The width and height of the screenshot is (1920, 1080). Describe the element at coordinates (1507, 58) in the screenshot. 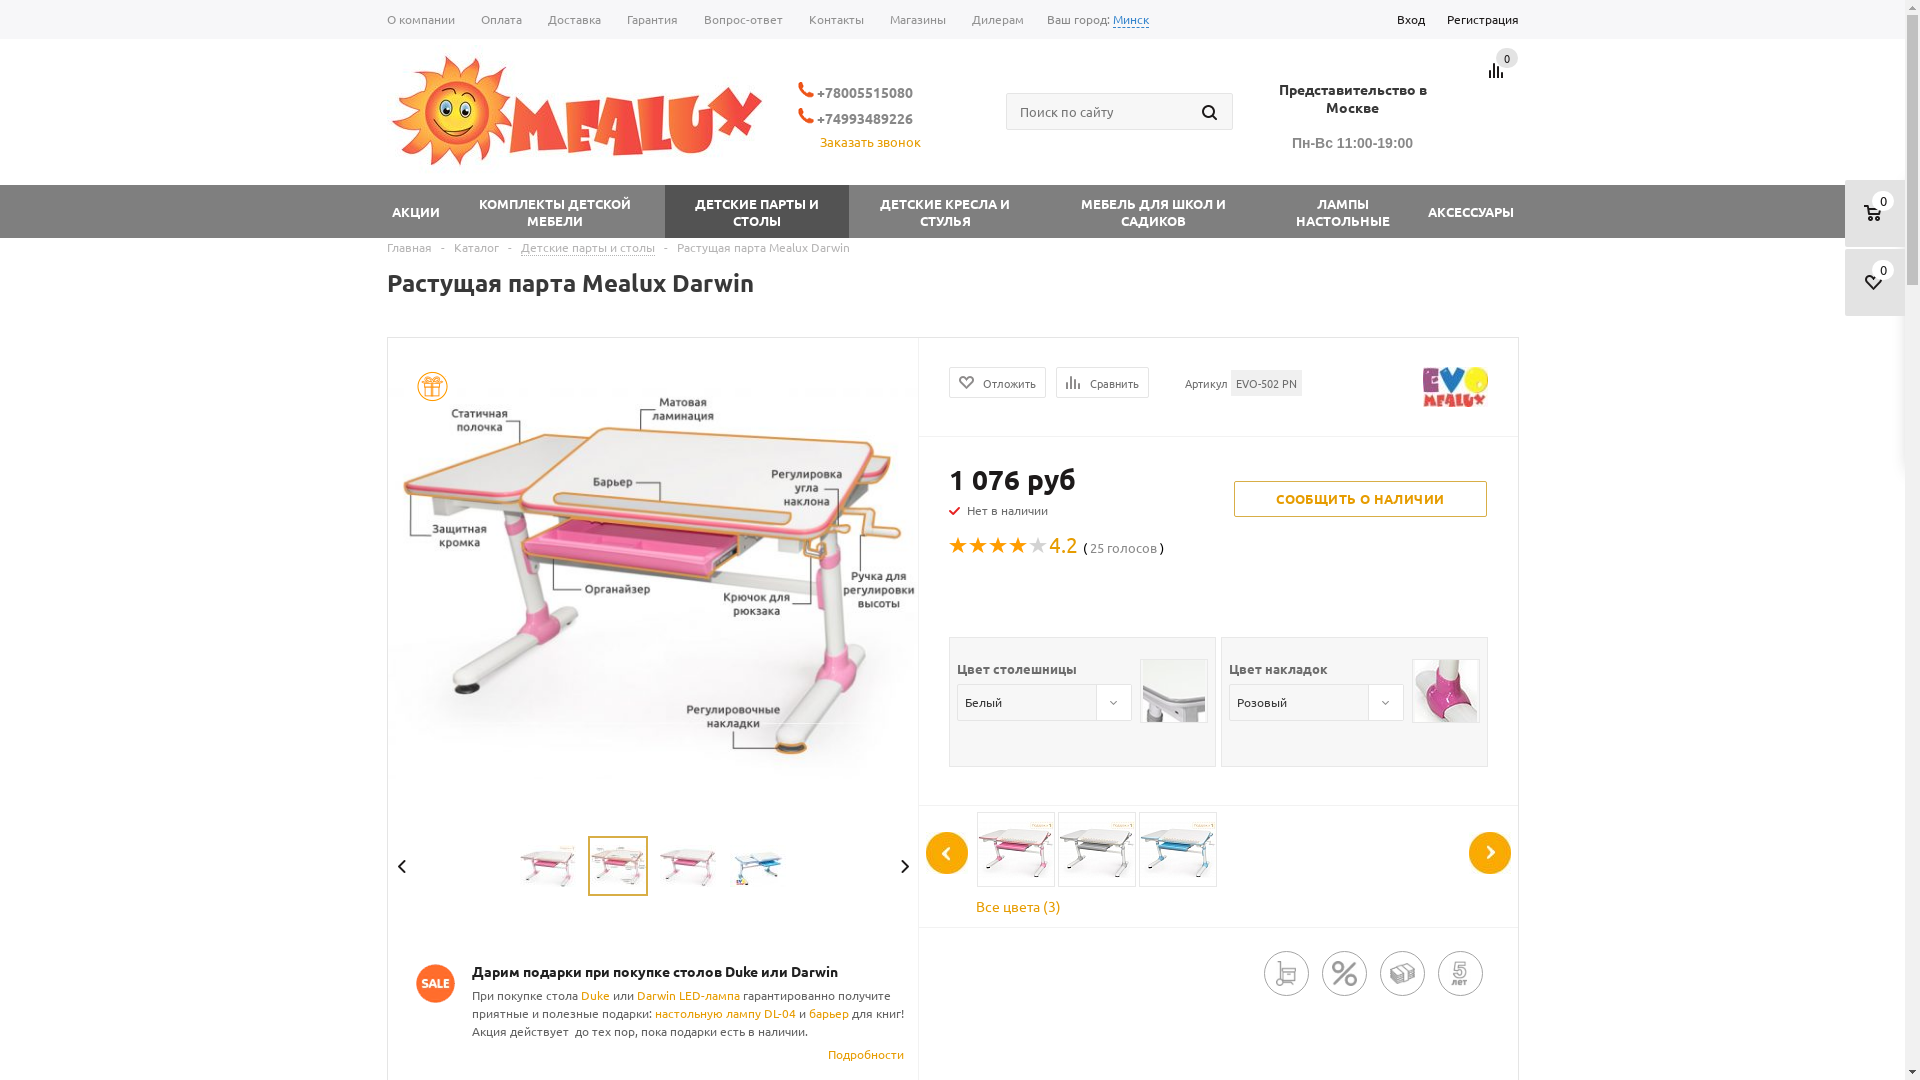

I see `0` at that location.